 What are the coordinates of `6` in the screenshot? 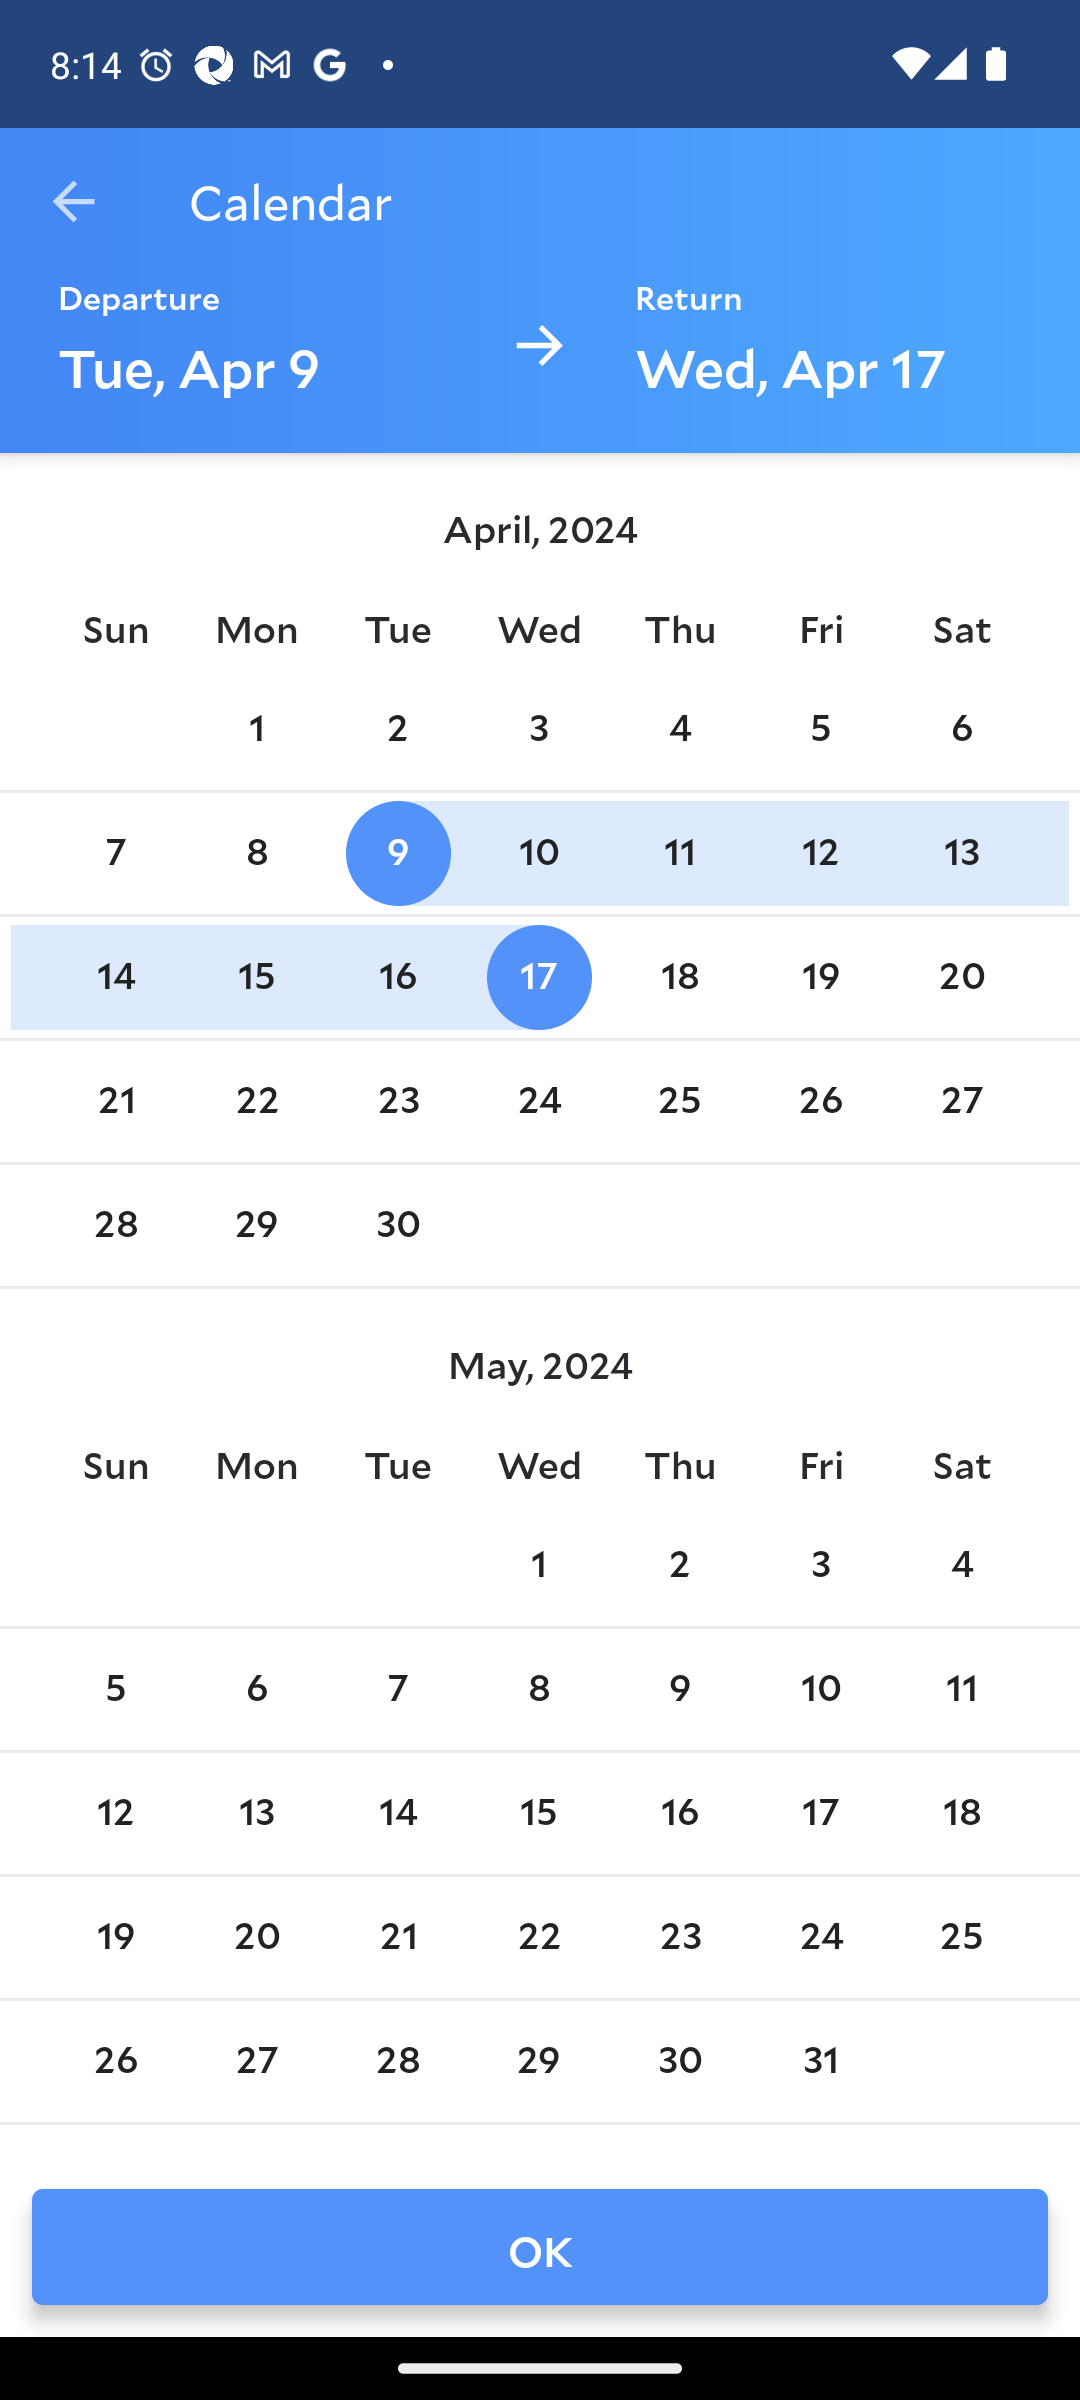 It's located at (257, 1689).